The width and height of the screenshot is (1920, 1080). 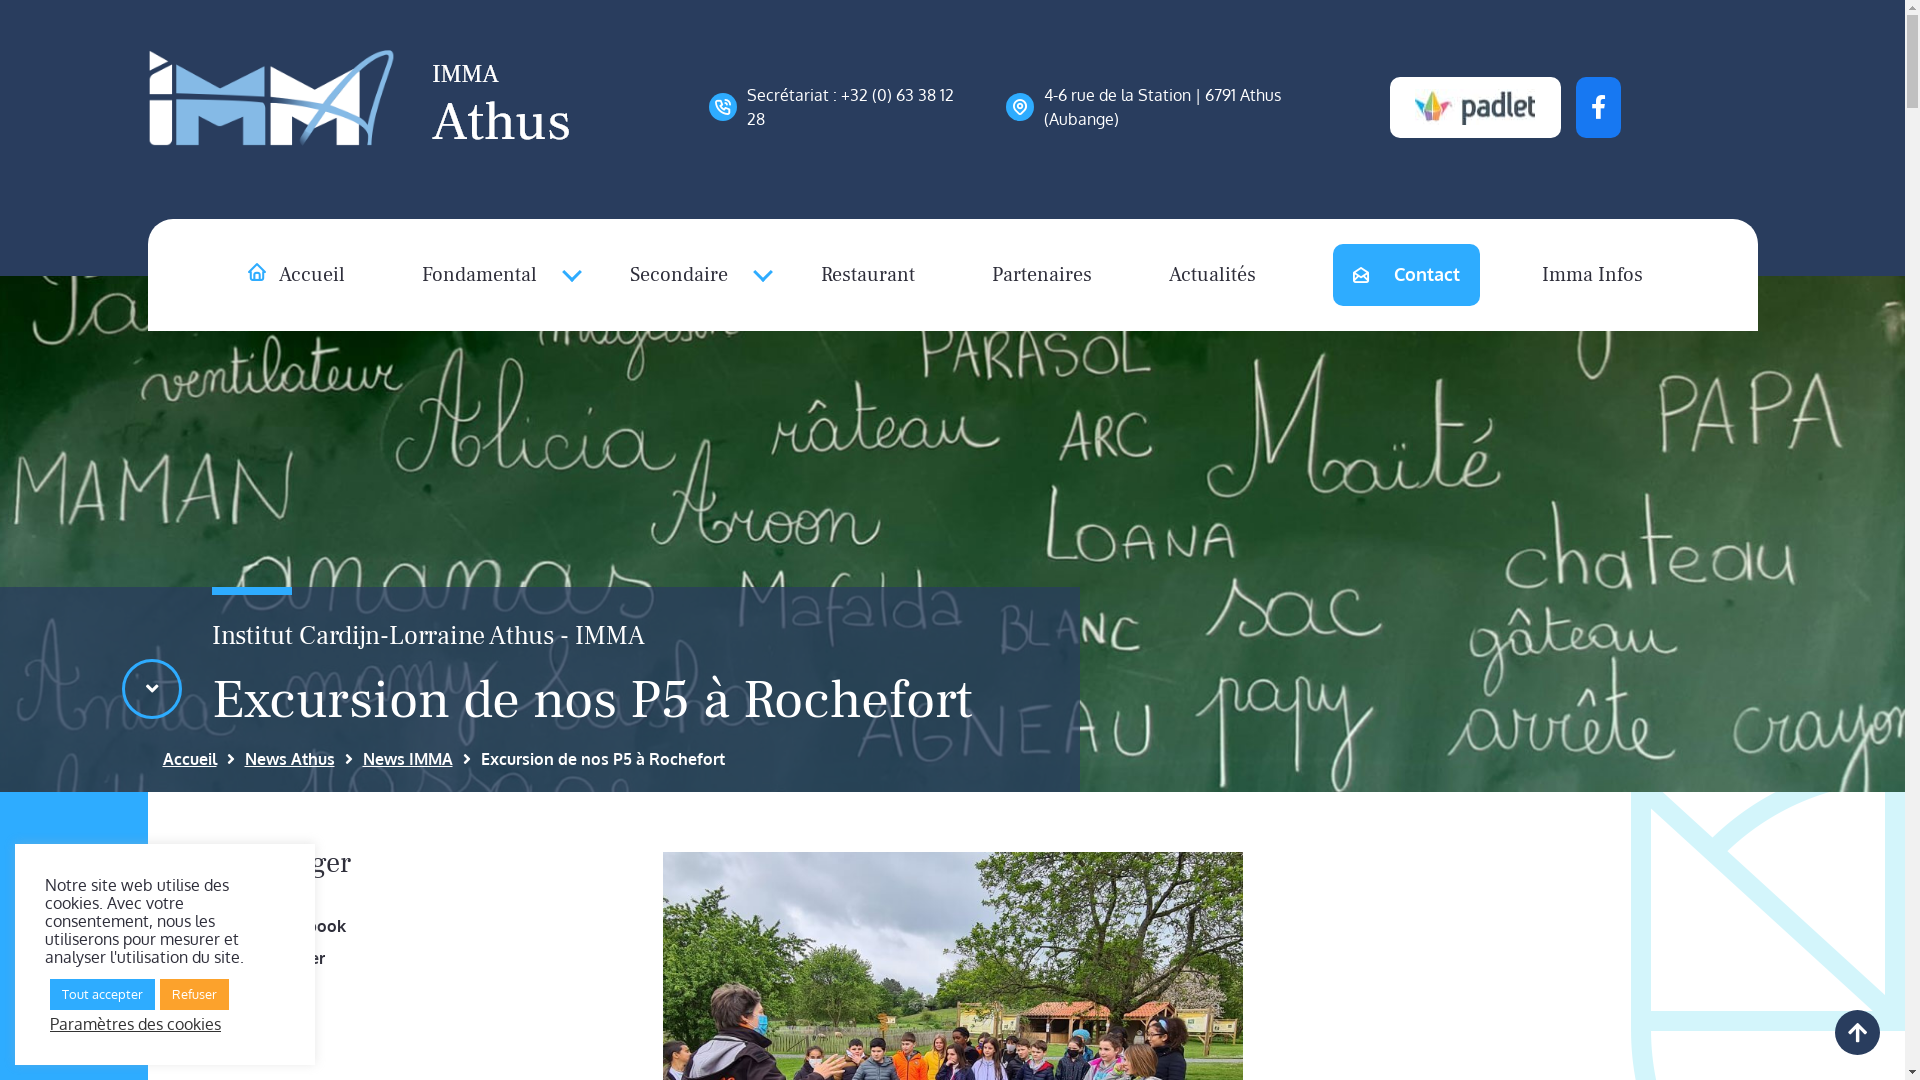 What do you see at coordinates (281, 990) in the screenshot?
I see `Email` at bounding box center [281, 990].